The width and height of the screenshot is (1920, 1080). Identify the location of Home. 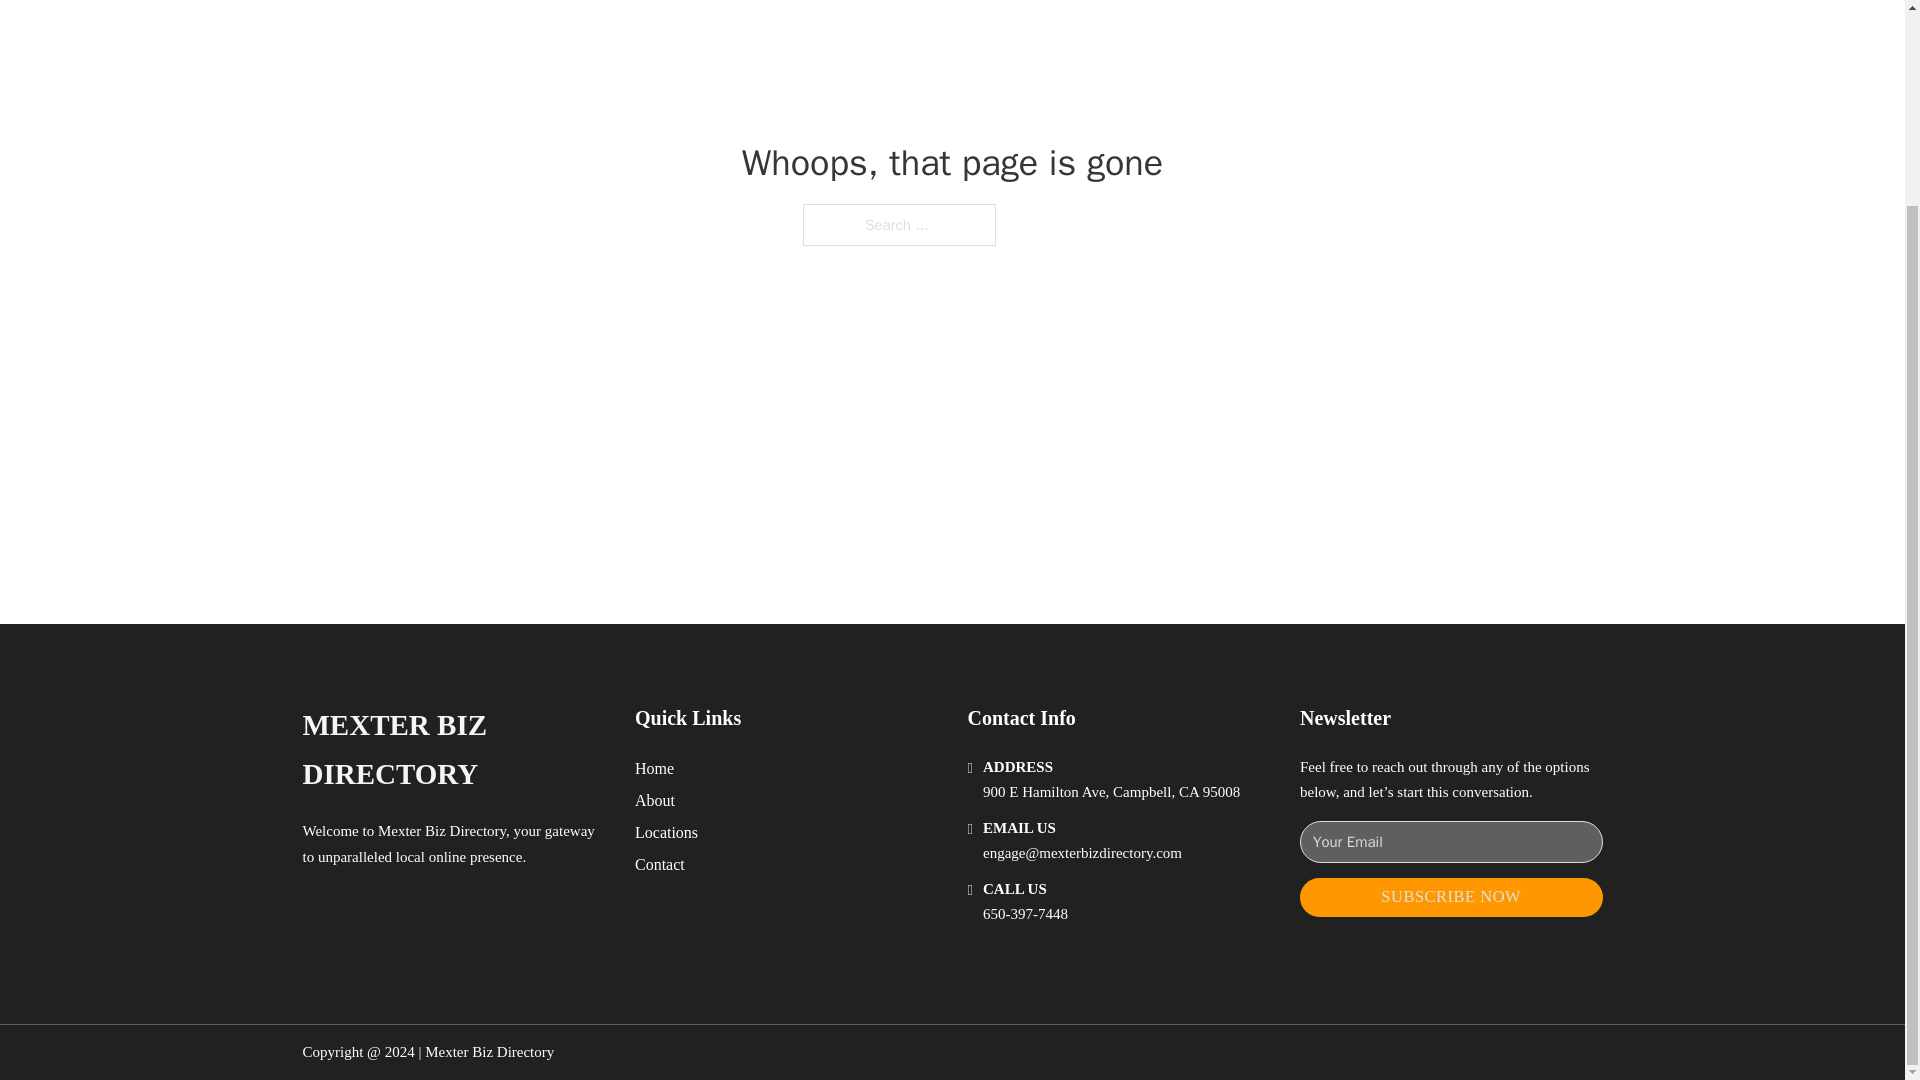
(654, 768).